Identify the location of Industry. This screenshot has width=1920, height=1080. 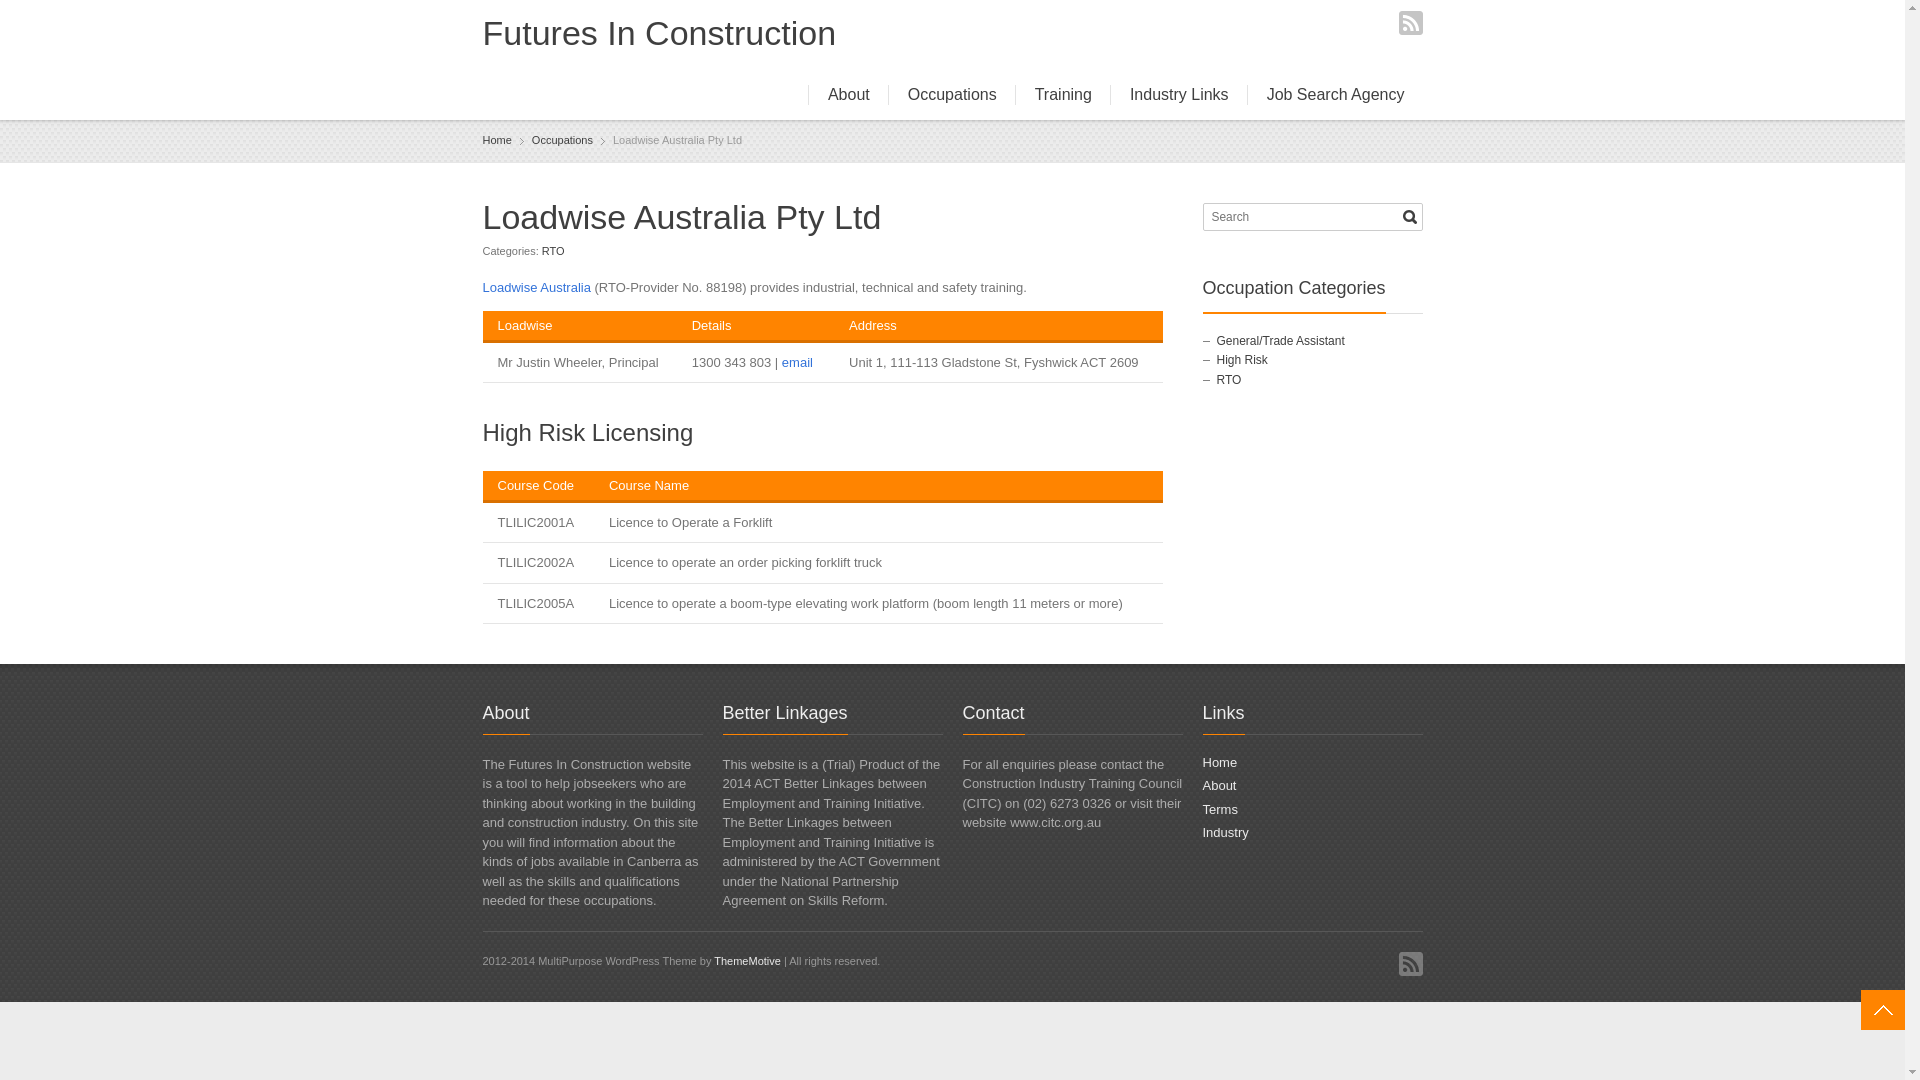
(1225, 832).